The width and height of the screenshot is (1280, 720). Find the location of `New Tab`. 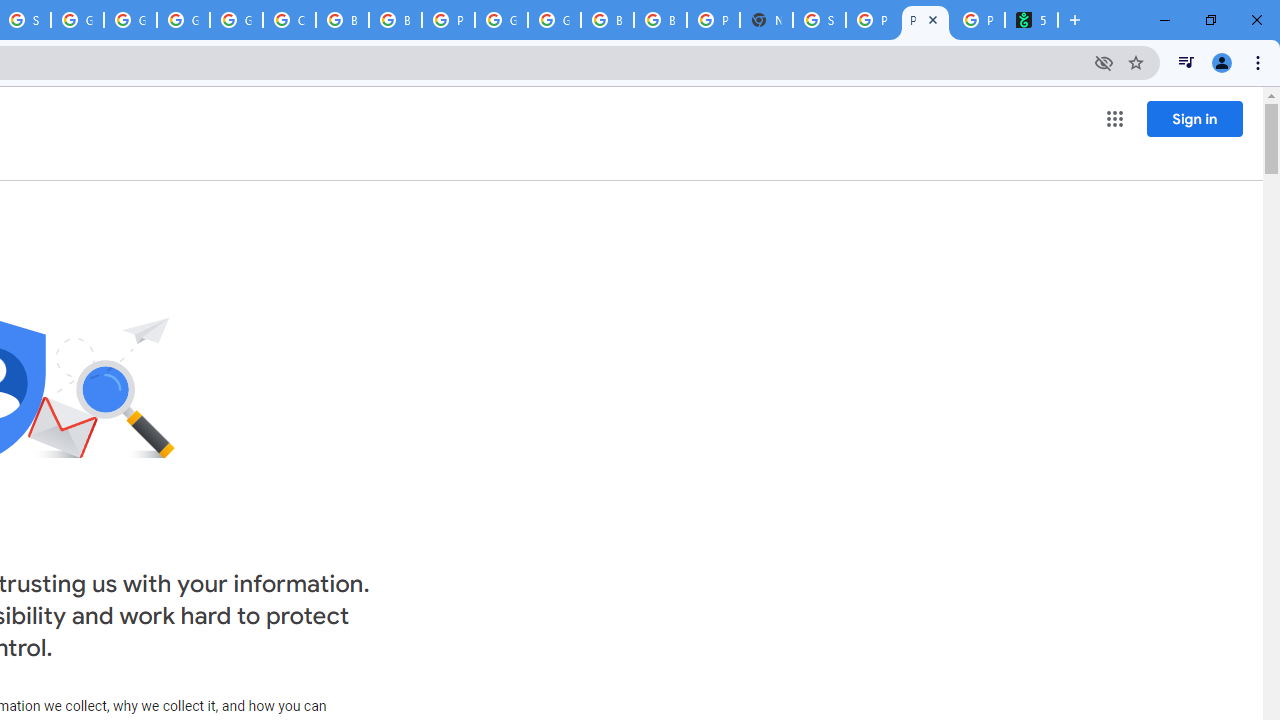

New Tab is located at coordinates (766, 20).